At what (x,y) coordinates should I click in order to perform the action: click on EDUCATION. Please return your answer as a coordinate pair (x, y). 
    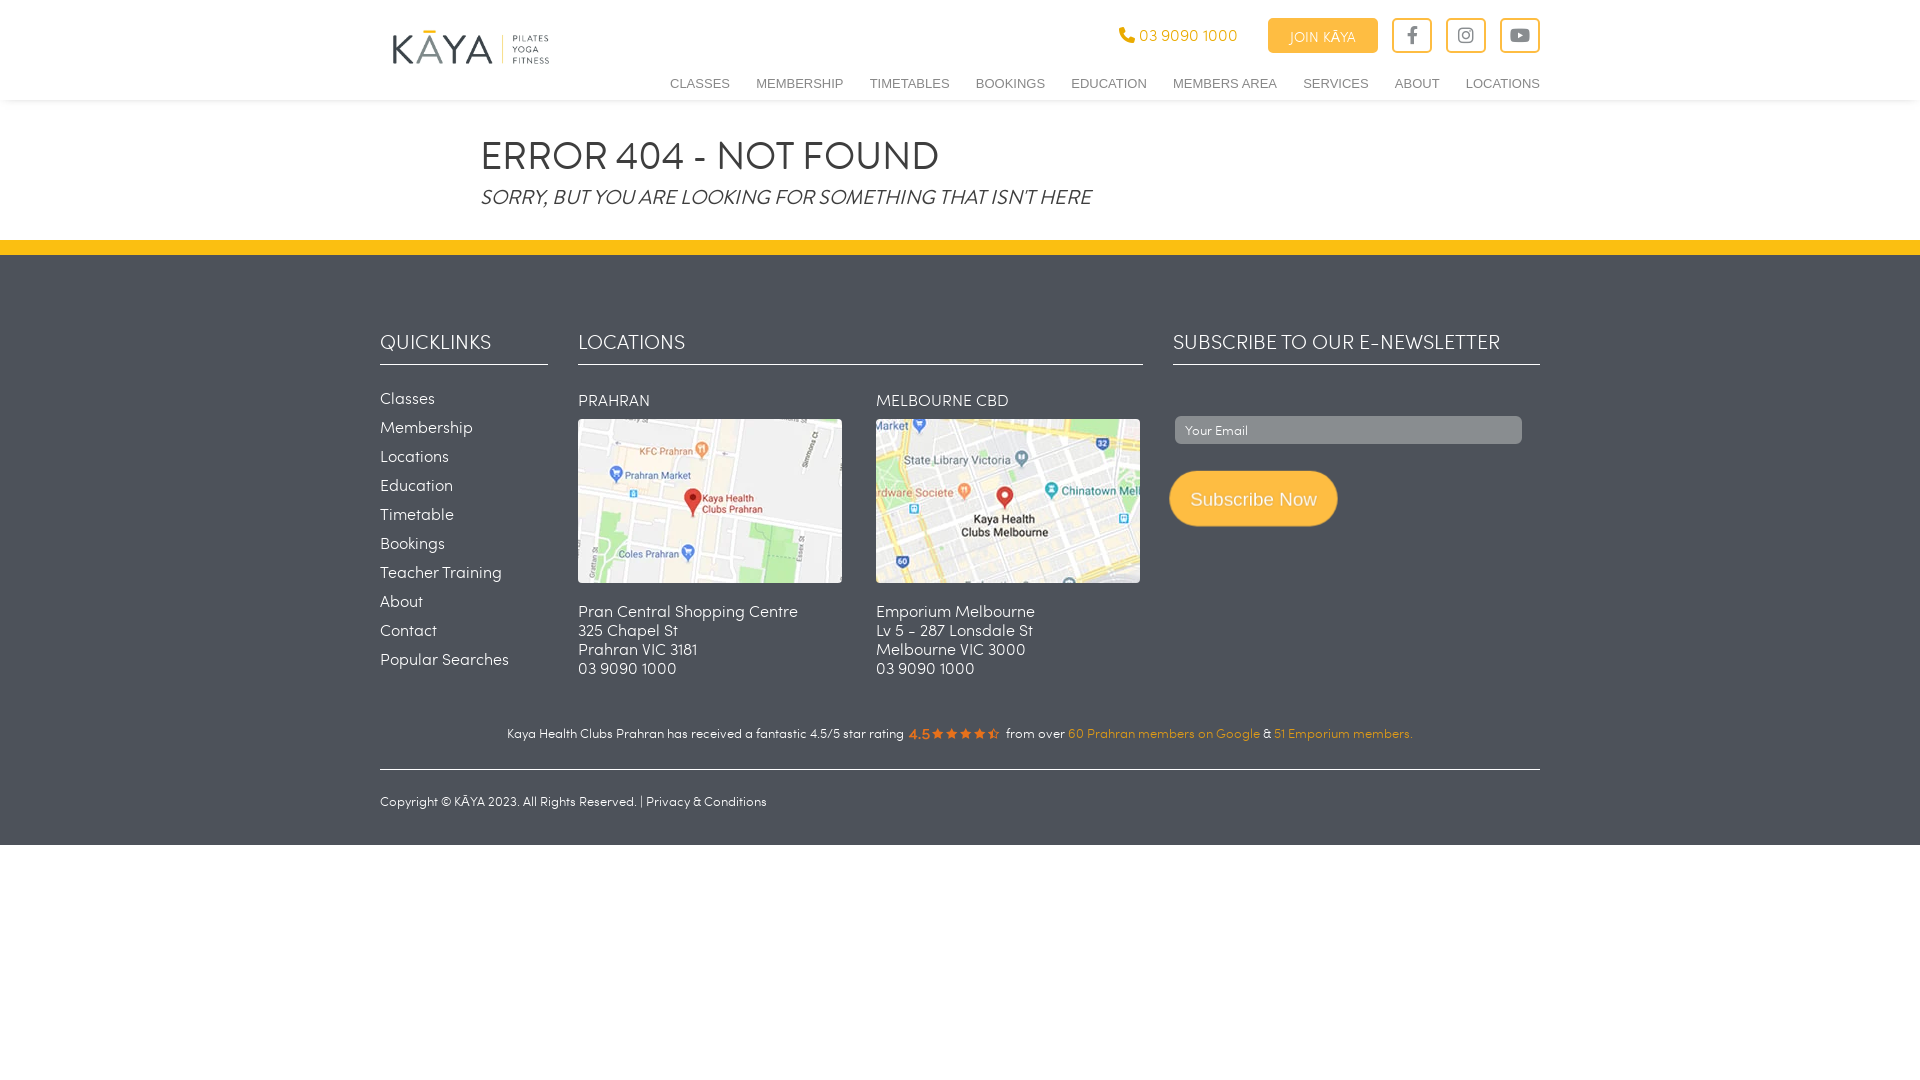
    Looking at the image, I should click on (1109, 80).